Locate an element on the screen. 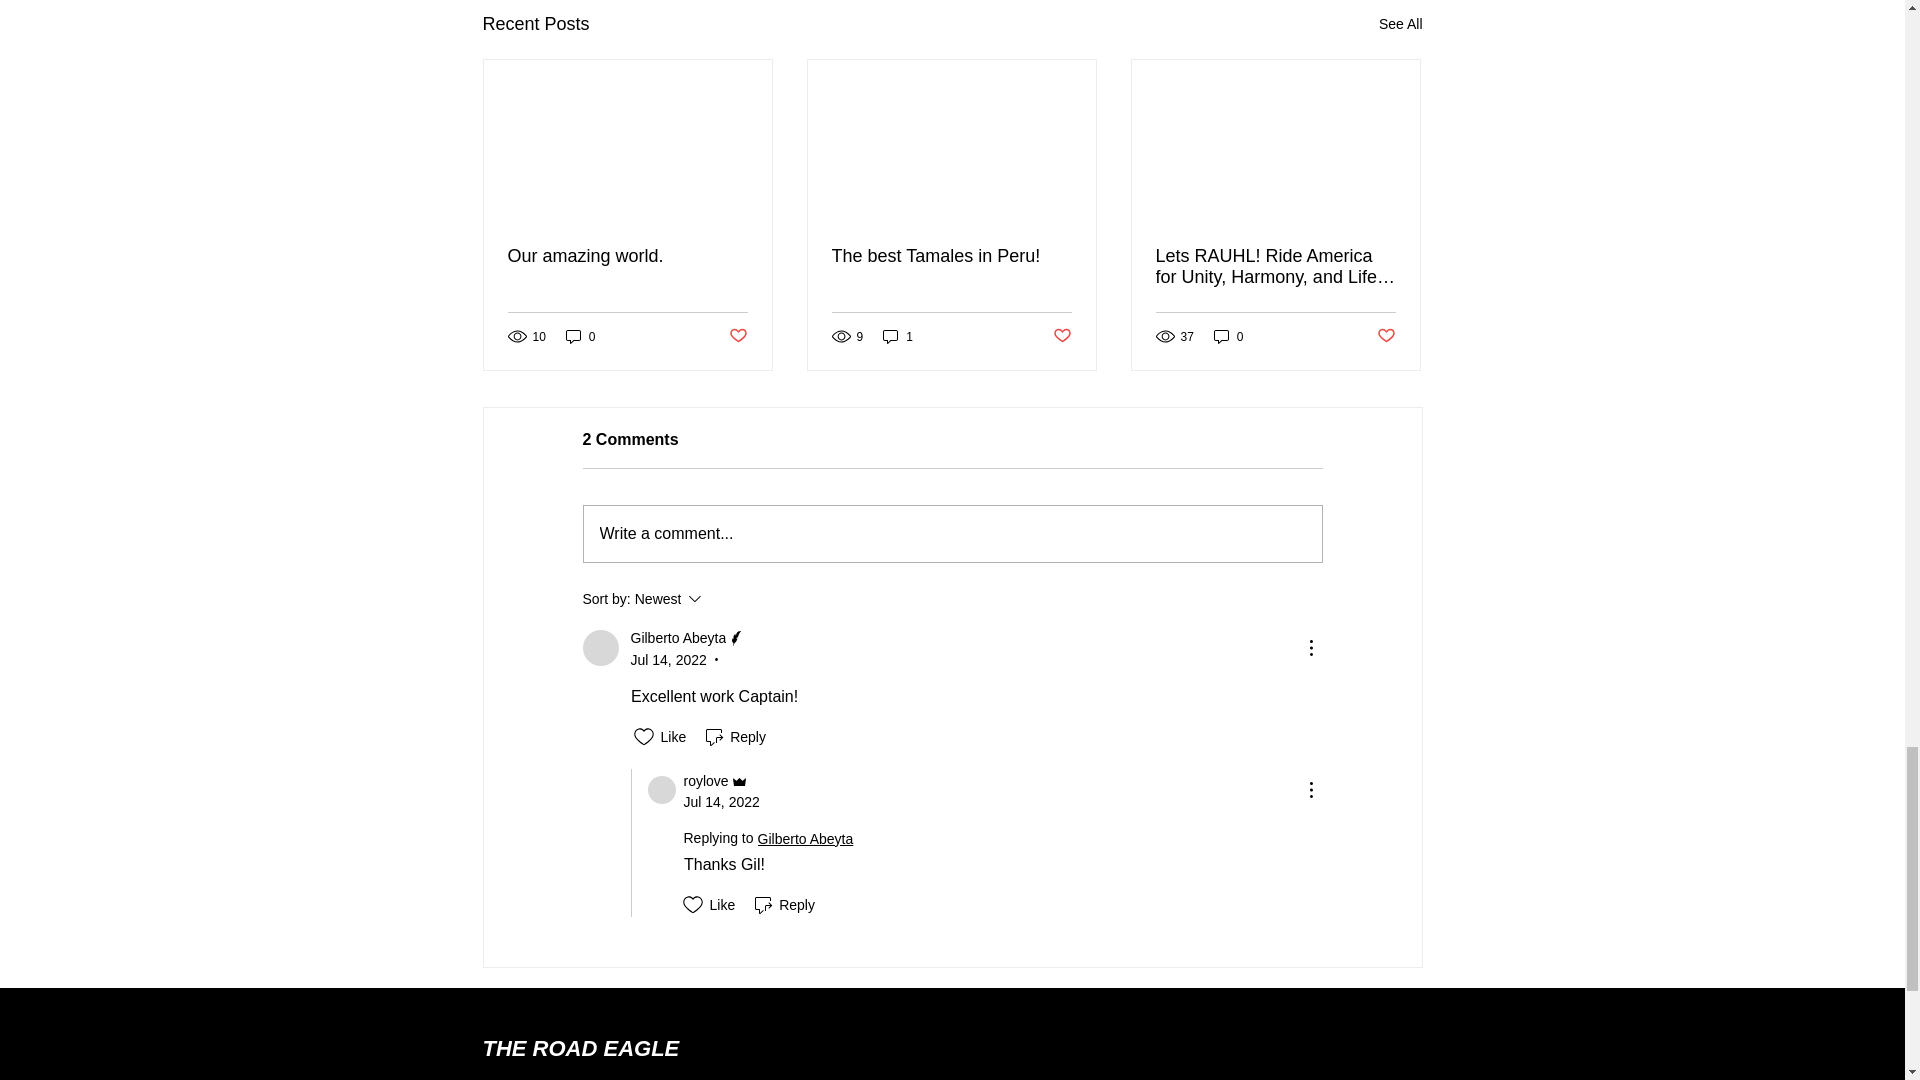  See All is located at coordinates (1400, 24).